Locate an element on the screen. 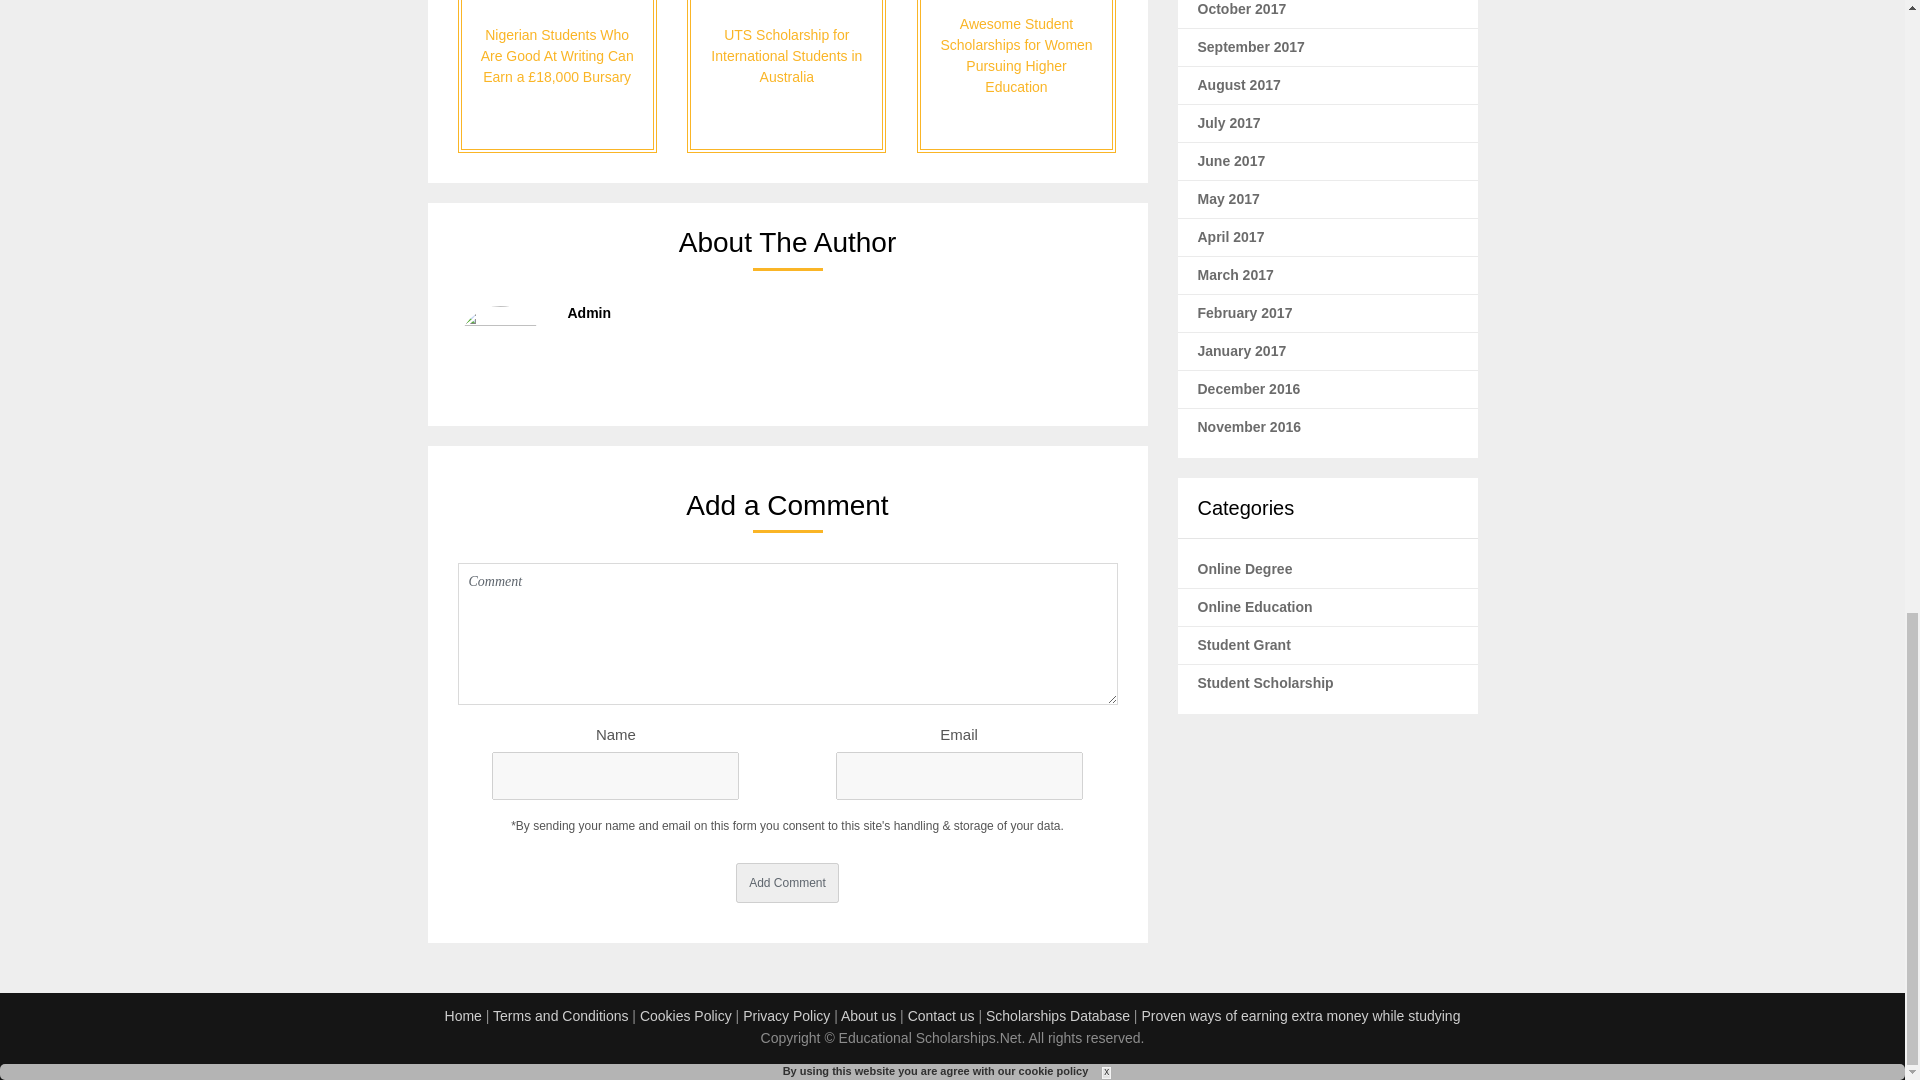 This screenshot has width=1920, height=1080. Add Comment is located at coordinates (787, 882).